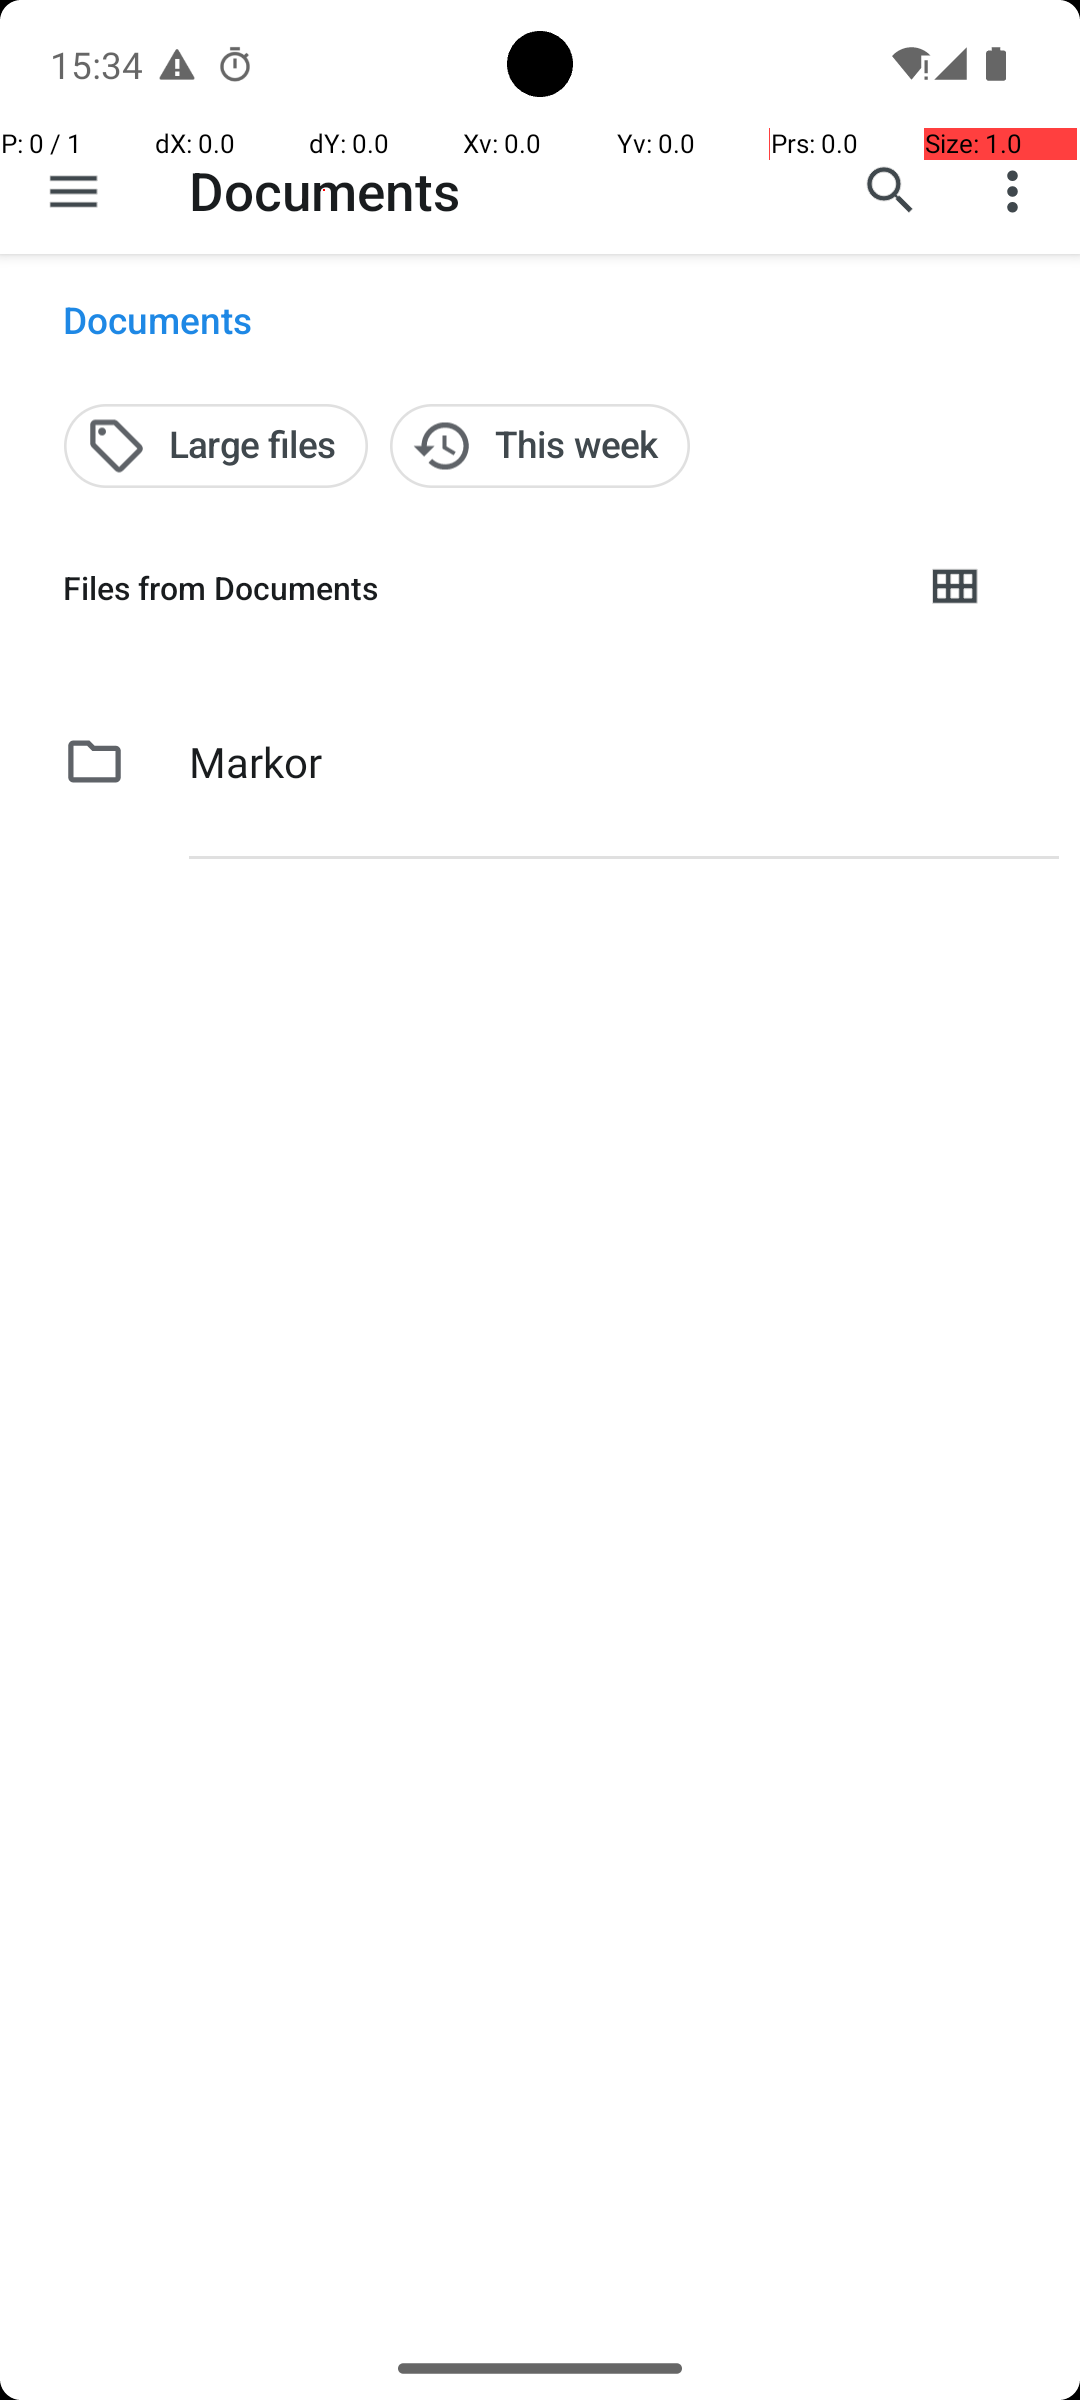  I want to click on Files from Documents, so click(476, 588).